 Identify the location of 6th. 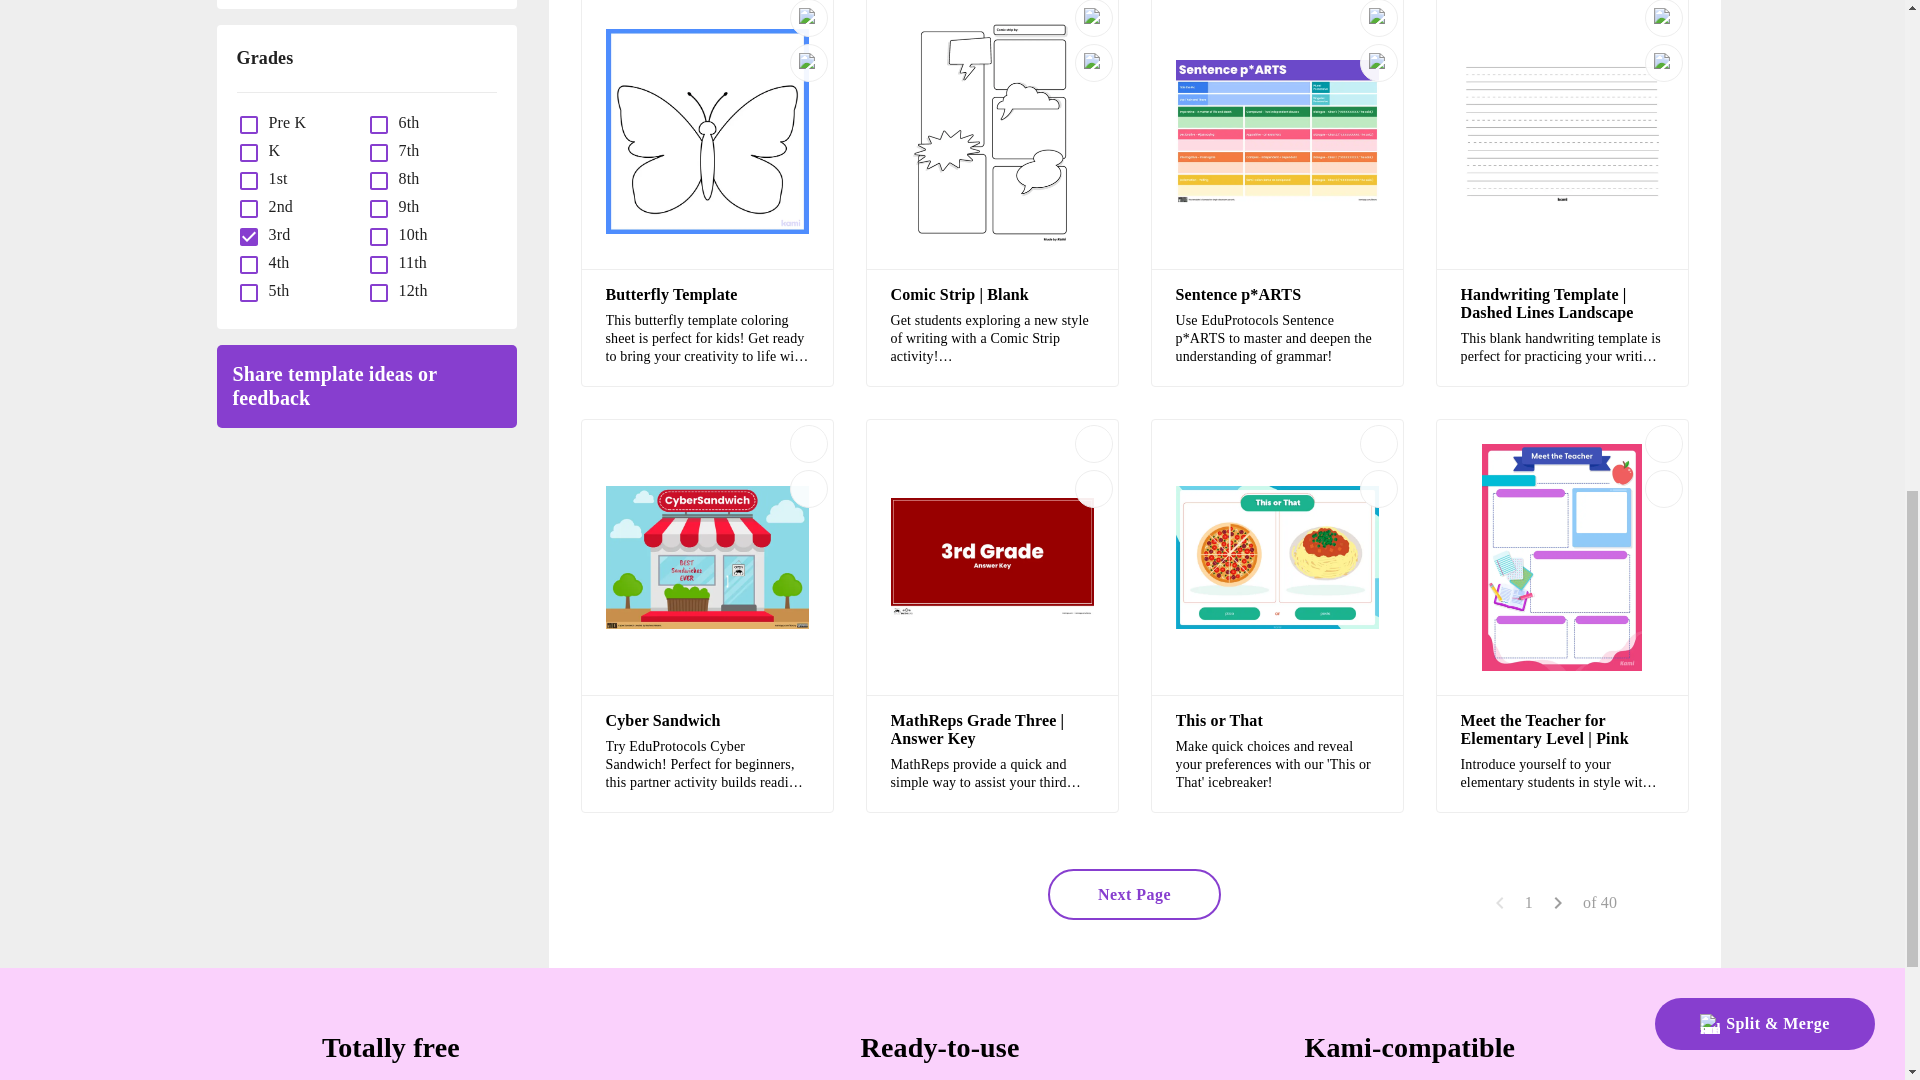
(404, 122).